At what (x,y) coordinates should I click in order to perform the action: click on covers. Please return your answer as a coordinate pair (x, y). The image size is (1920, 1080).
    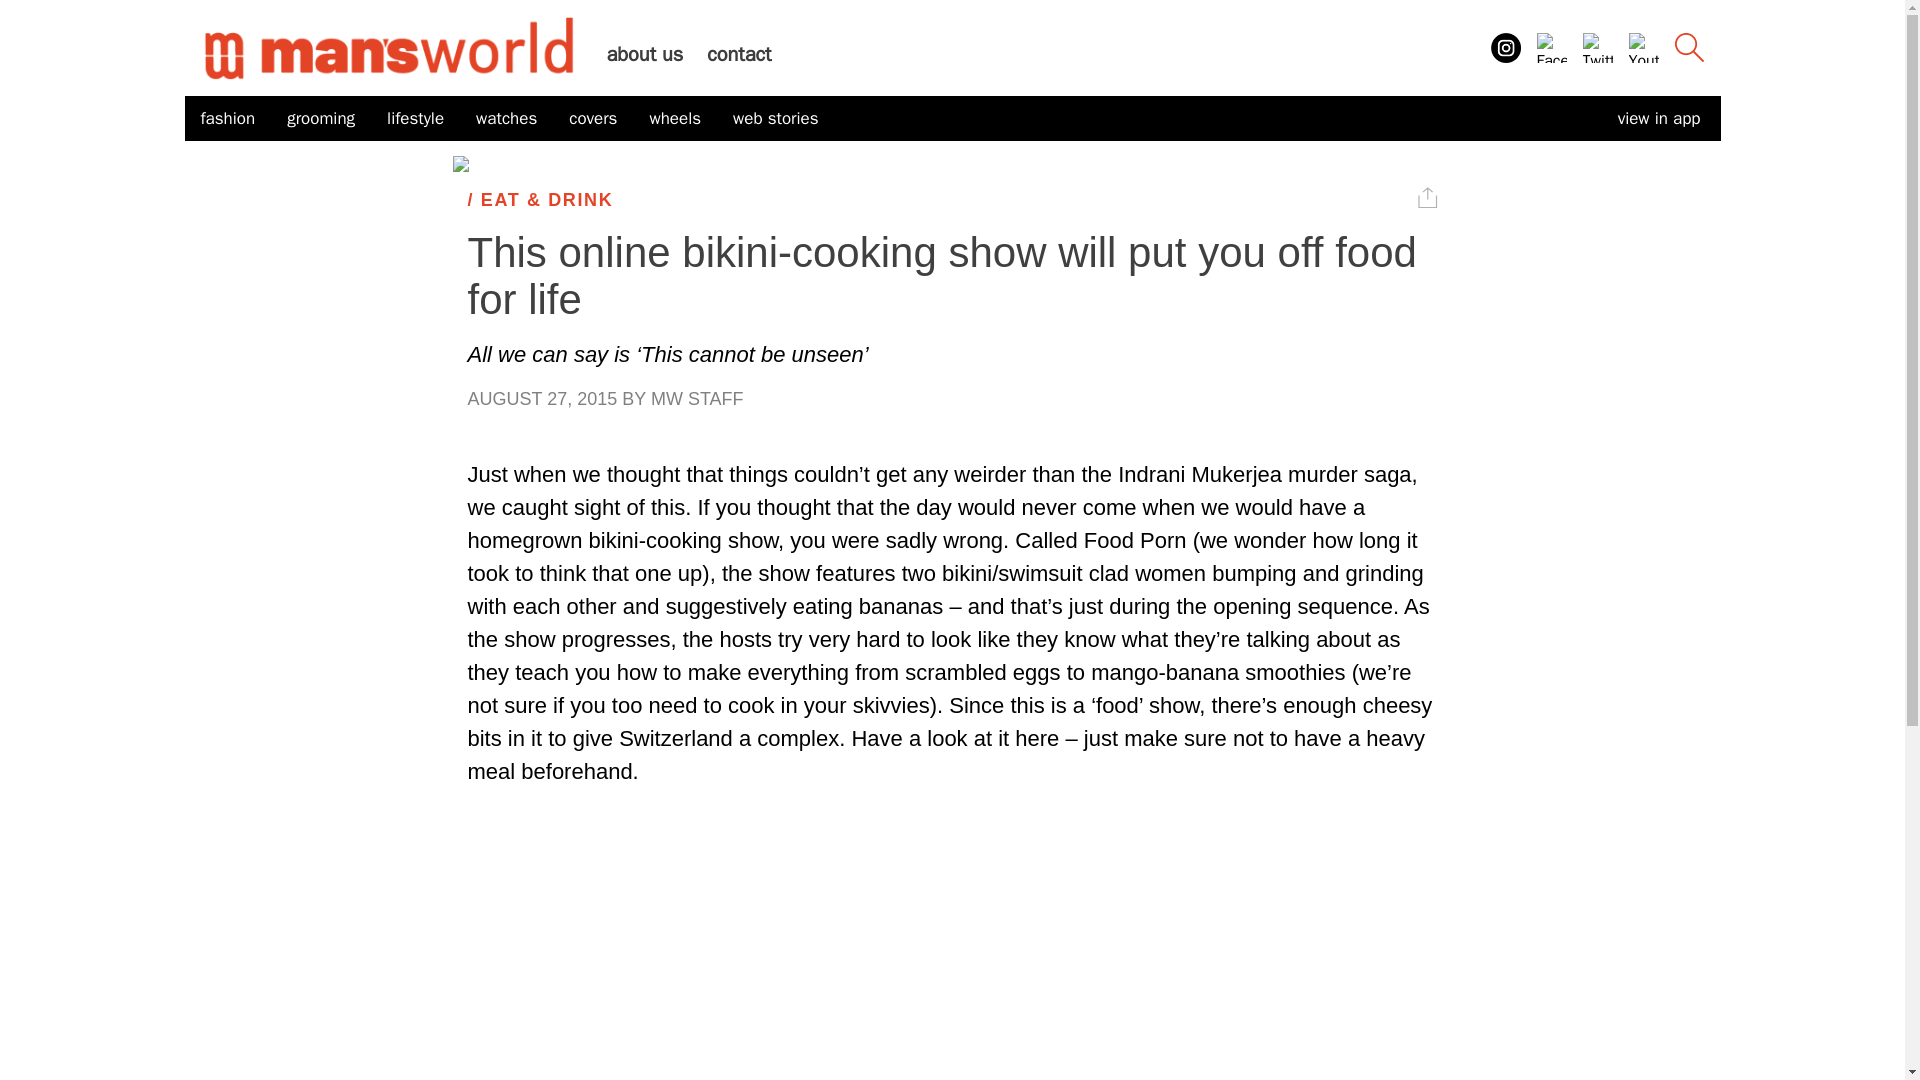
    Looking at the image, I should click on (592, 119).